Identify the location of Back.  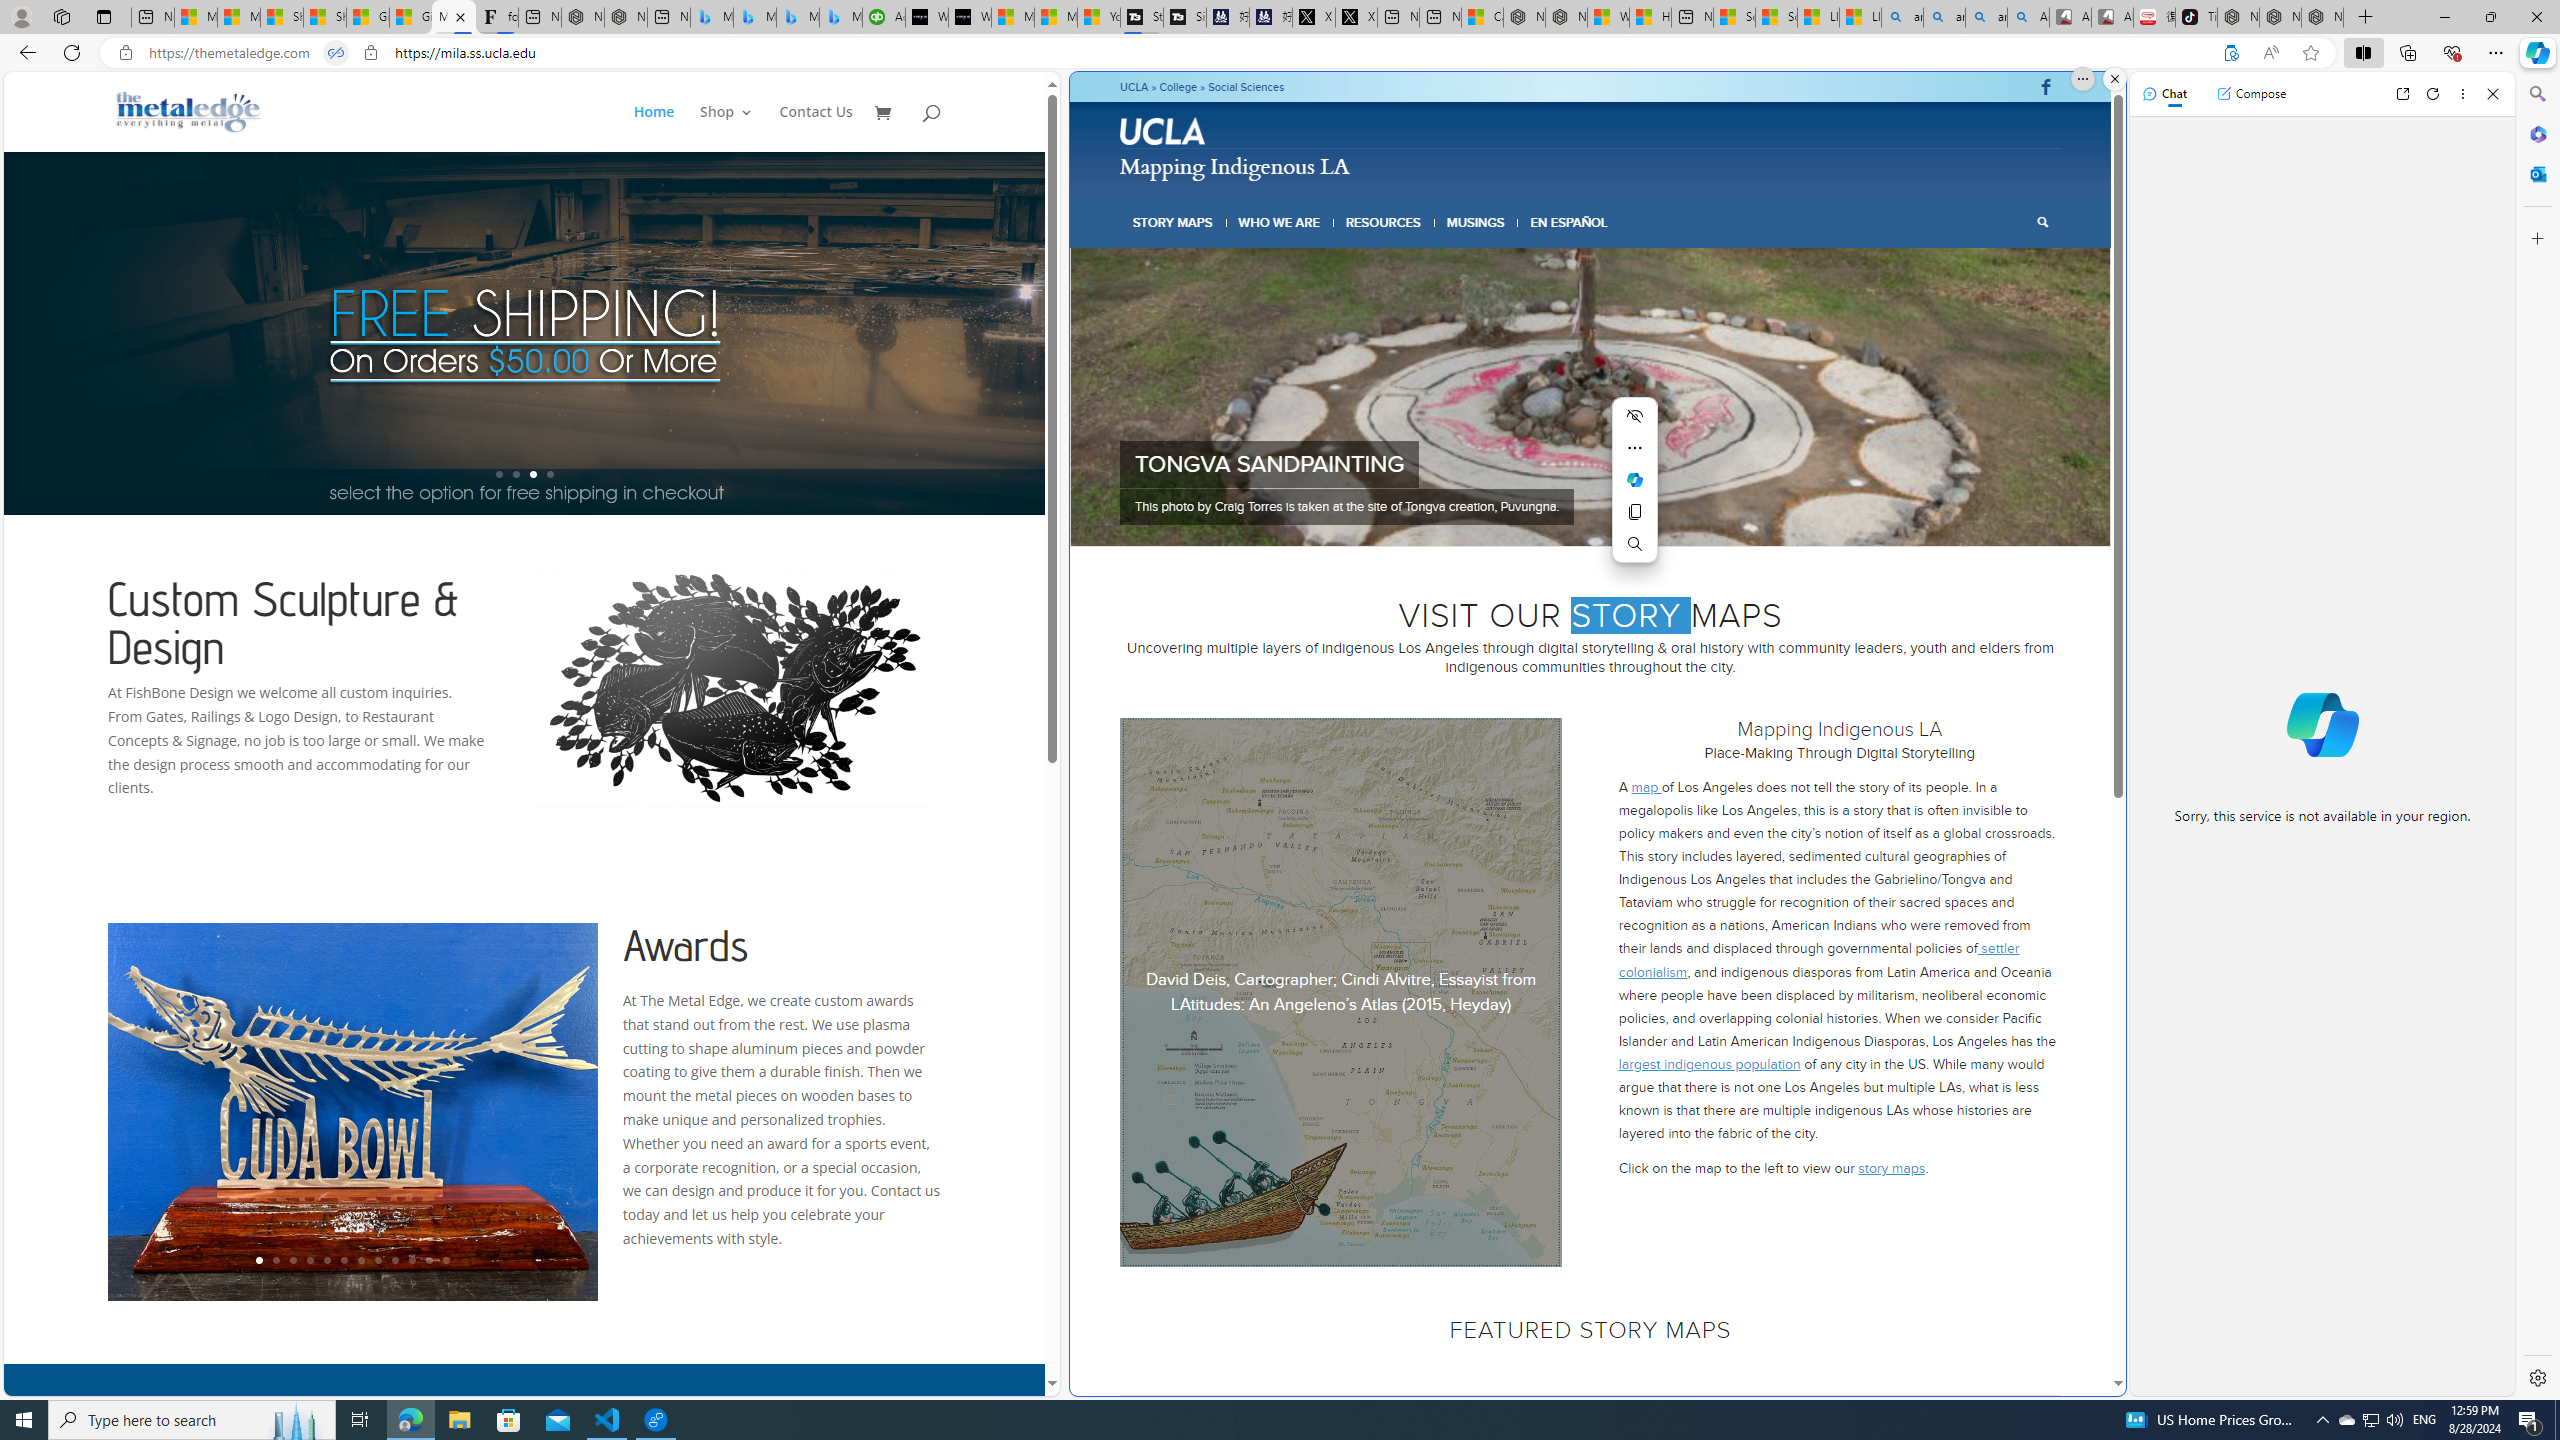
(24, 52).